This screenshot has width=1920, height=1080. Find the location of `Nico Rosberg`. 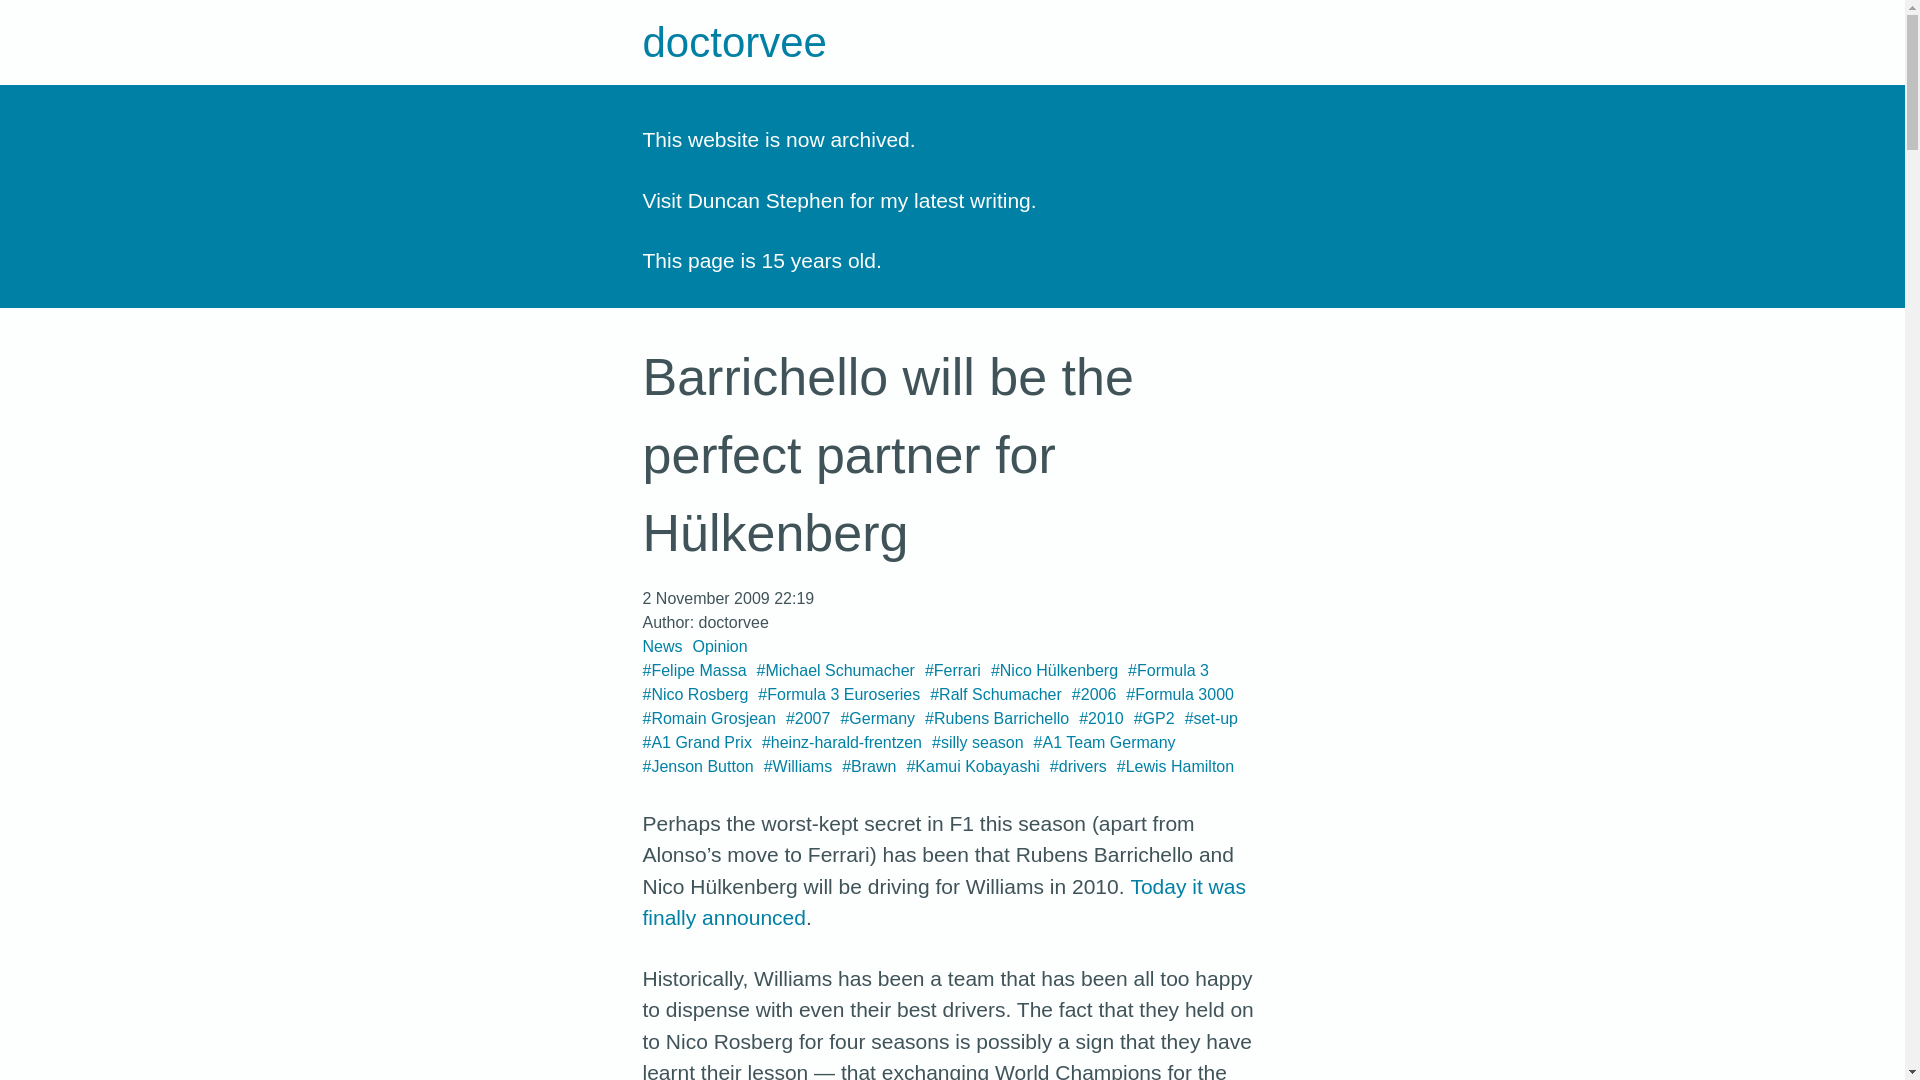

Nico Rosberg is located at coordinates (694, 694).